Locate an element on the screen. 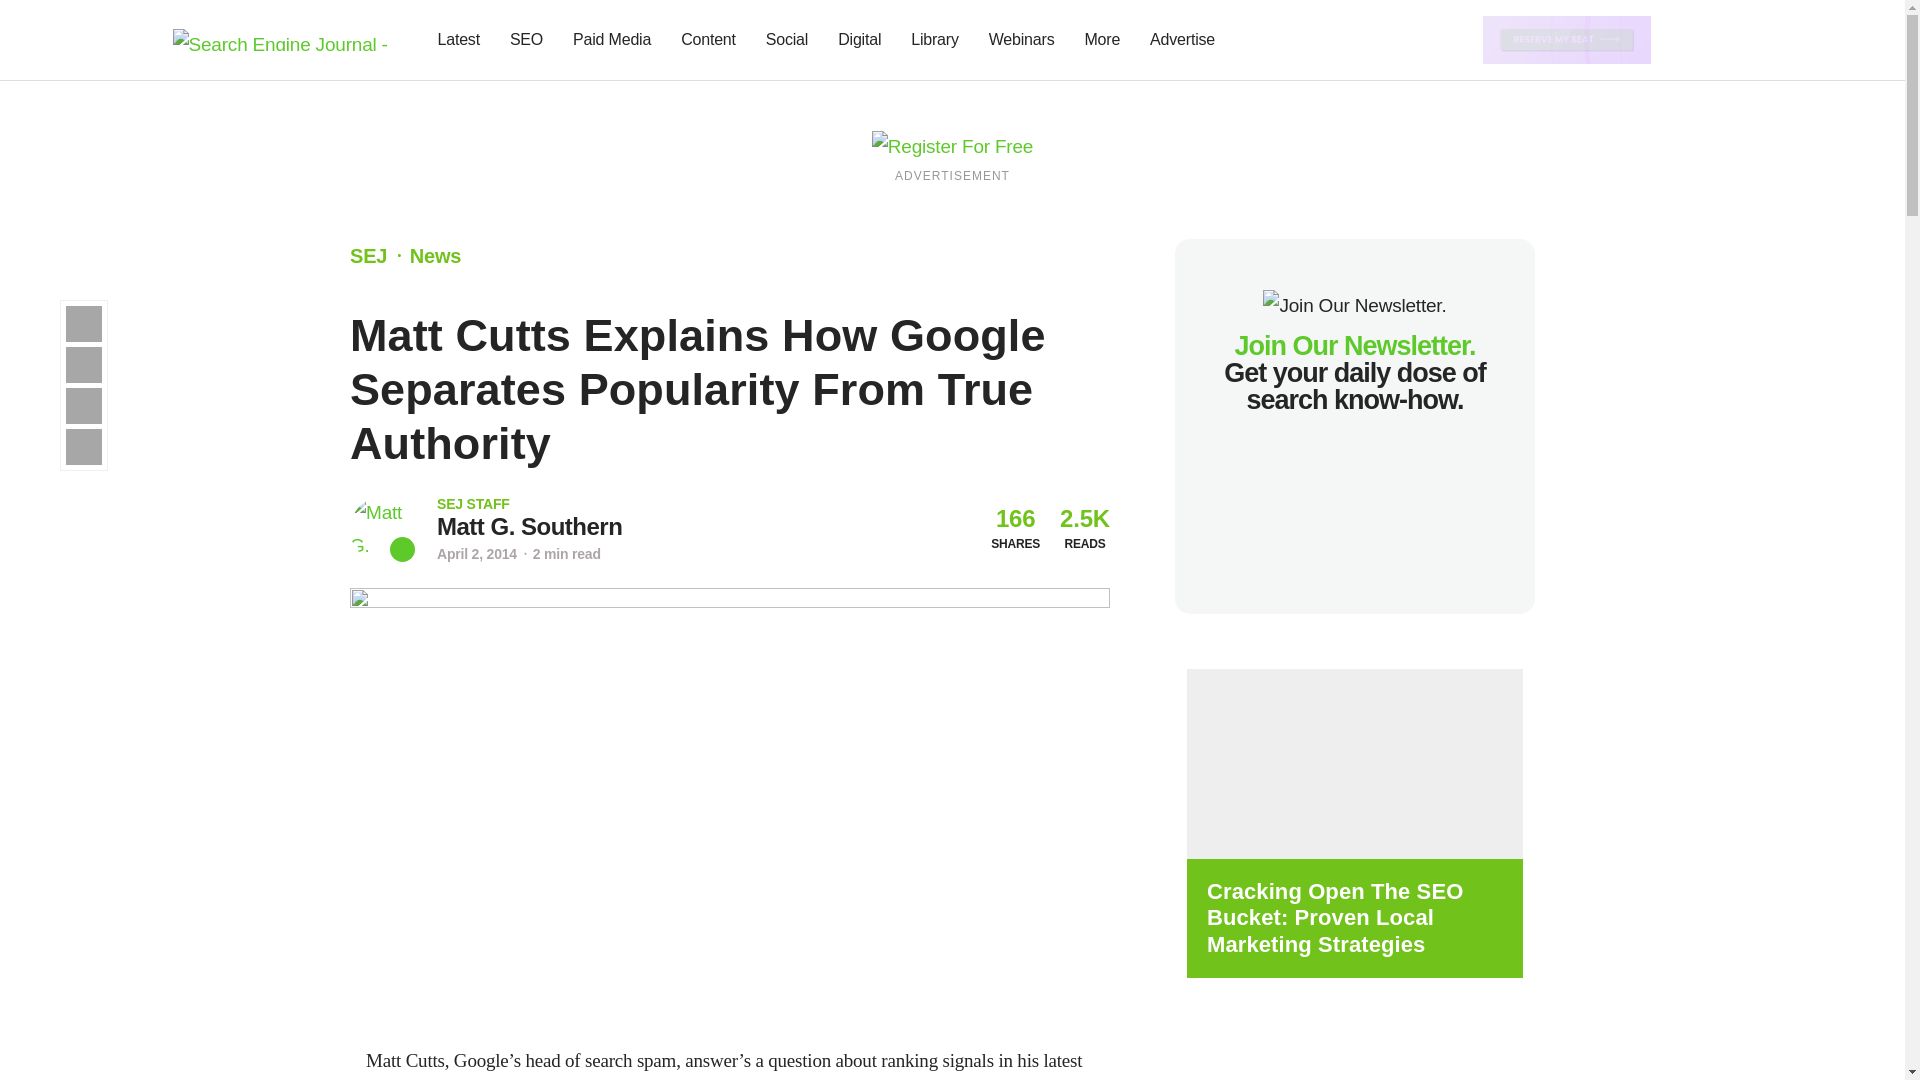  Paid Media is located at coordinates (612, 40).